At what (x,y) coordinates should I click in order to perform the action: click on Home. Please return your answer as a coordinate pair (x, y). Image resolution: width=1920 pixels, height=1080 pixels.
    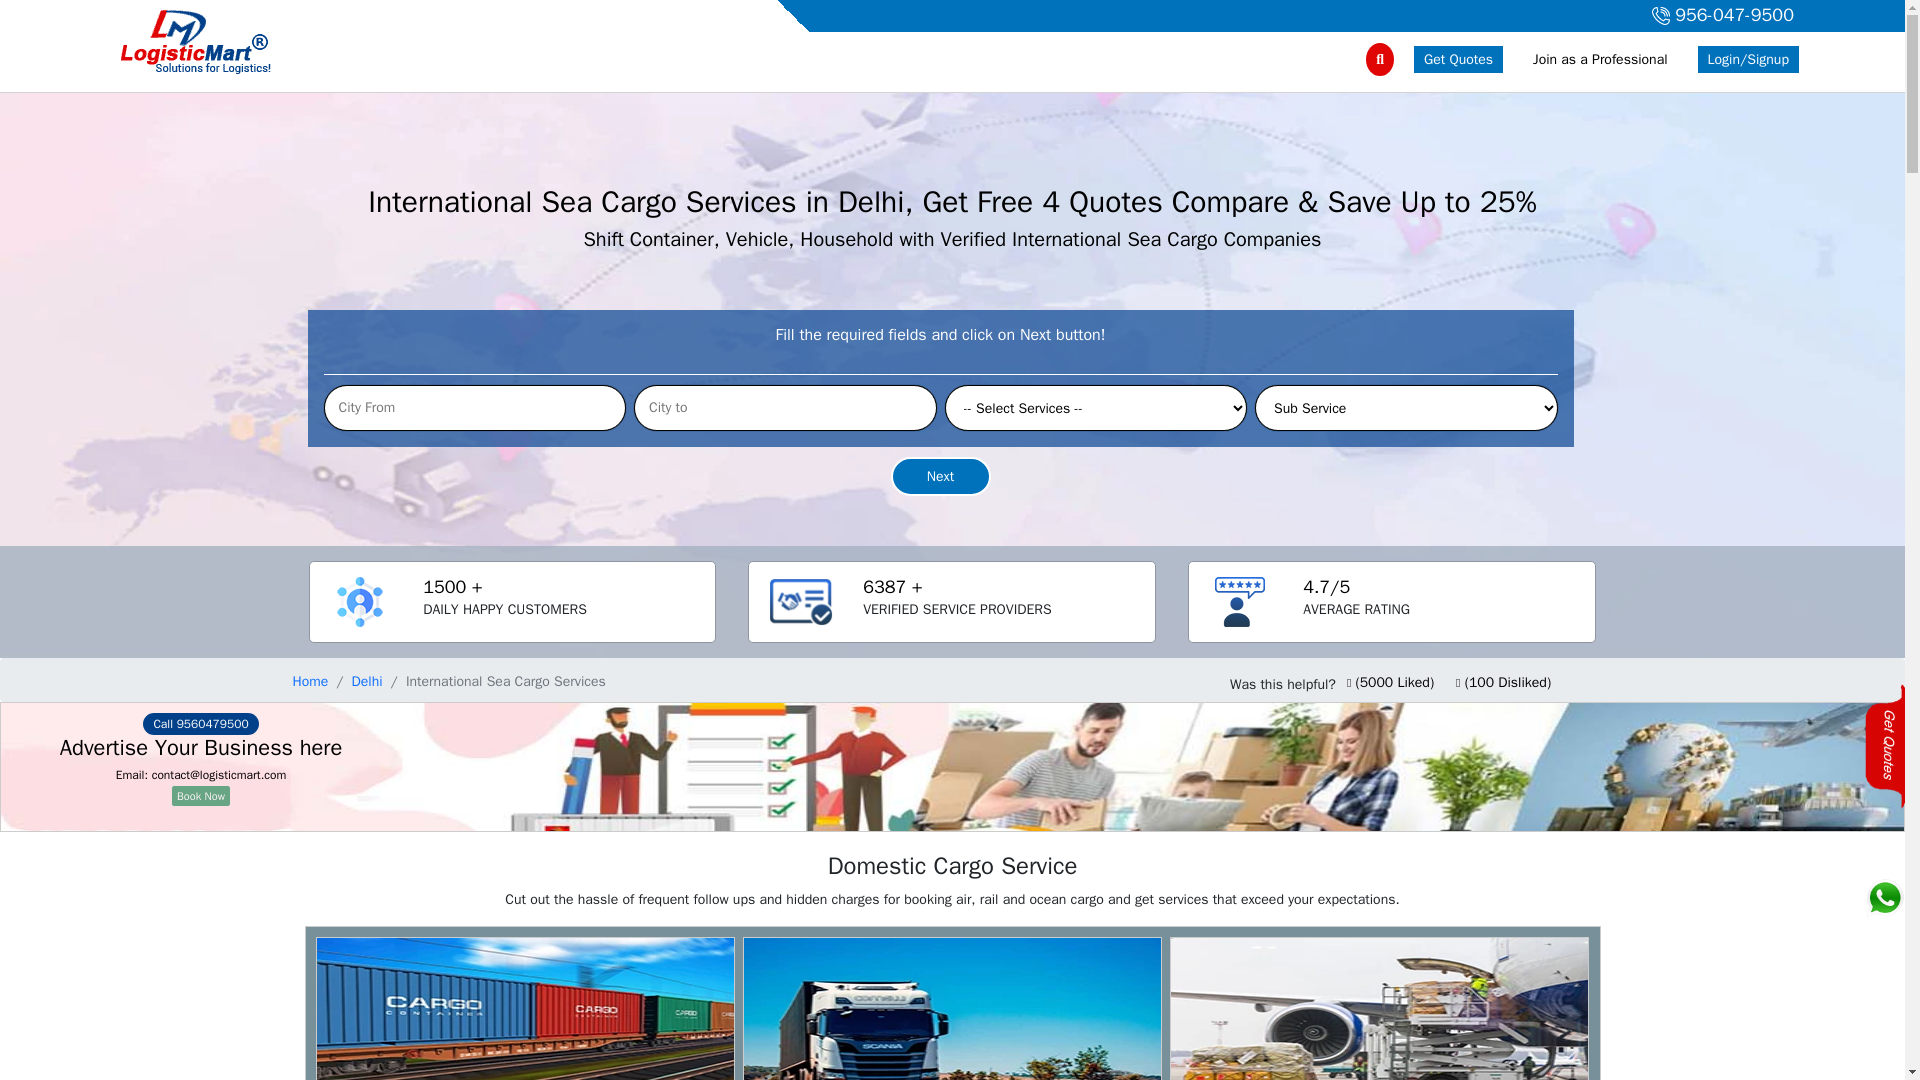
    Looking at the image, I should click on (310, 681).